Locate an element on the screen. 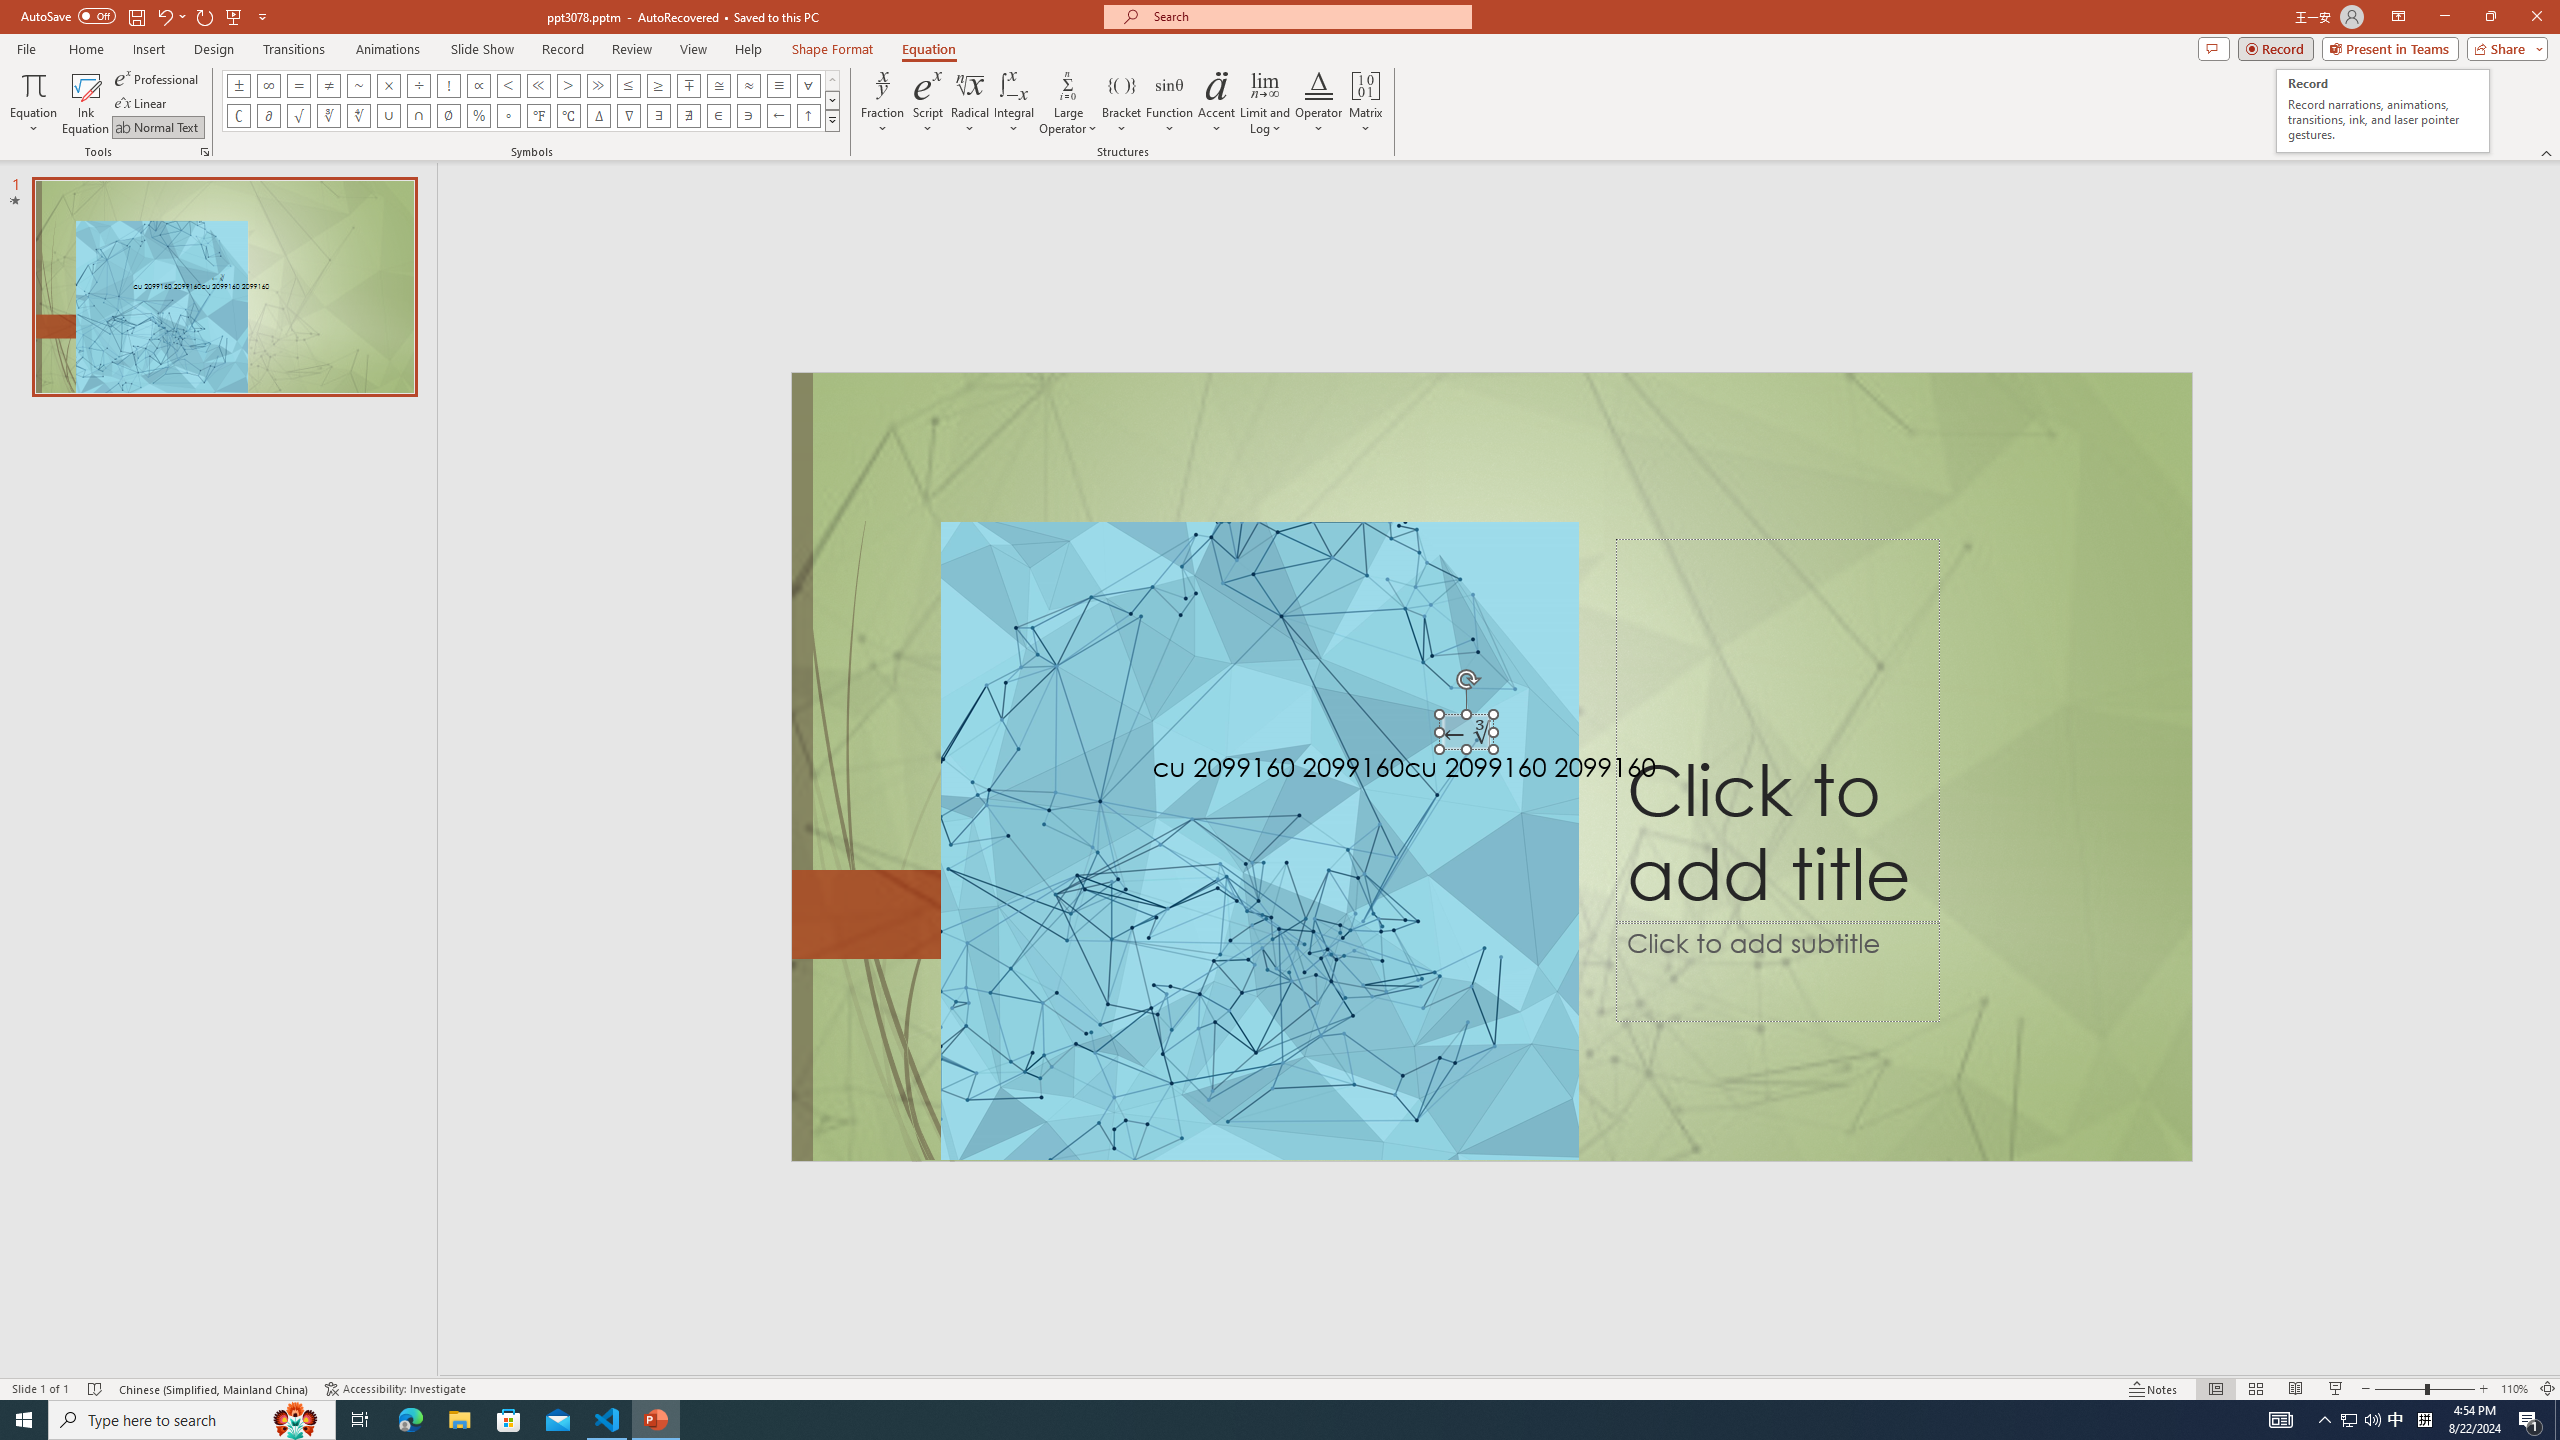 Image resolution: width=2560 pixels, height=1440 pixels. Large Operator is located at coordinates (1068, 103).